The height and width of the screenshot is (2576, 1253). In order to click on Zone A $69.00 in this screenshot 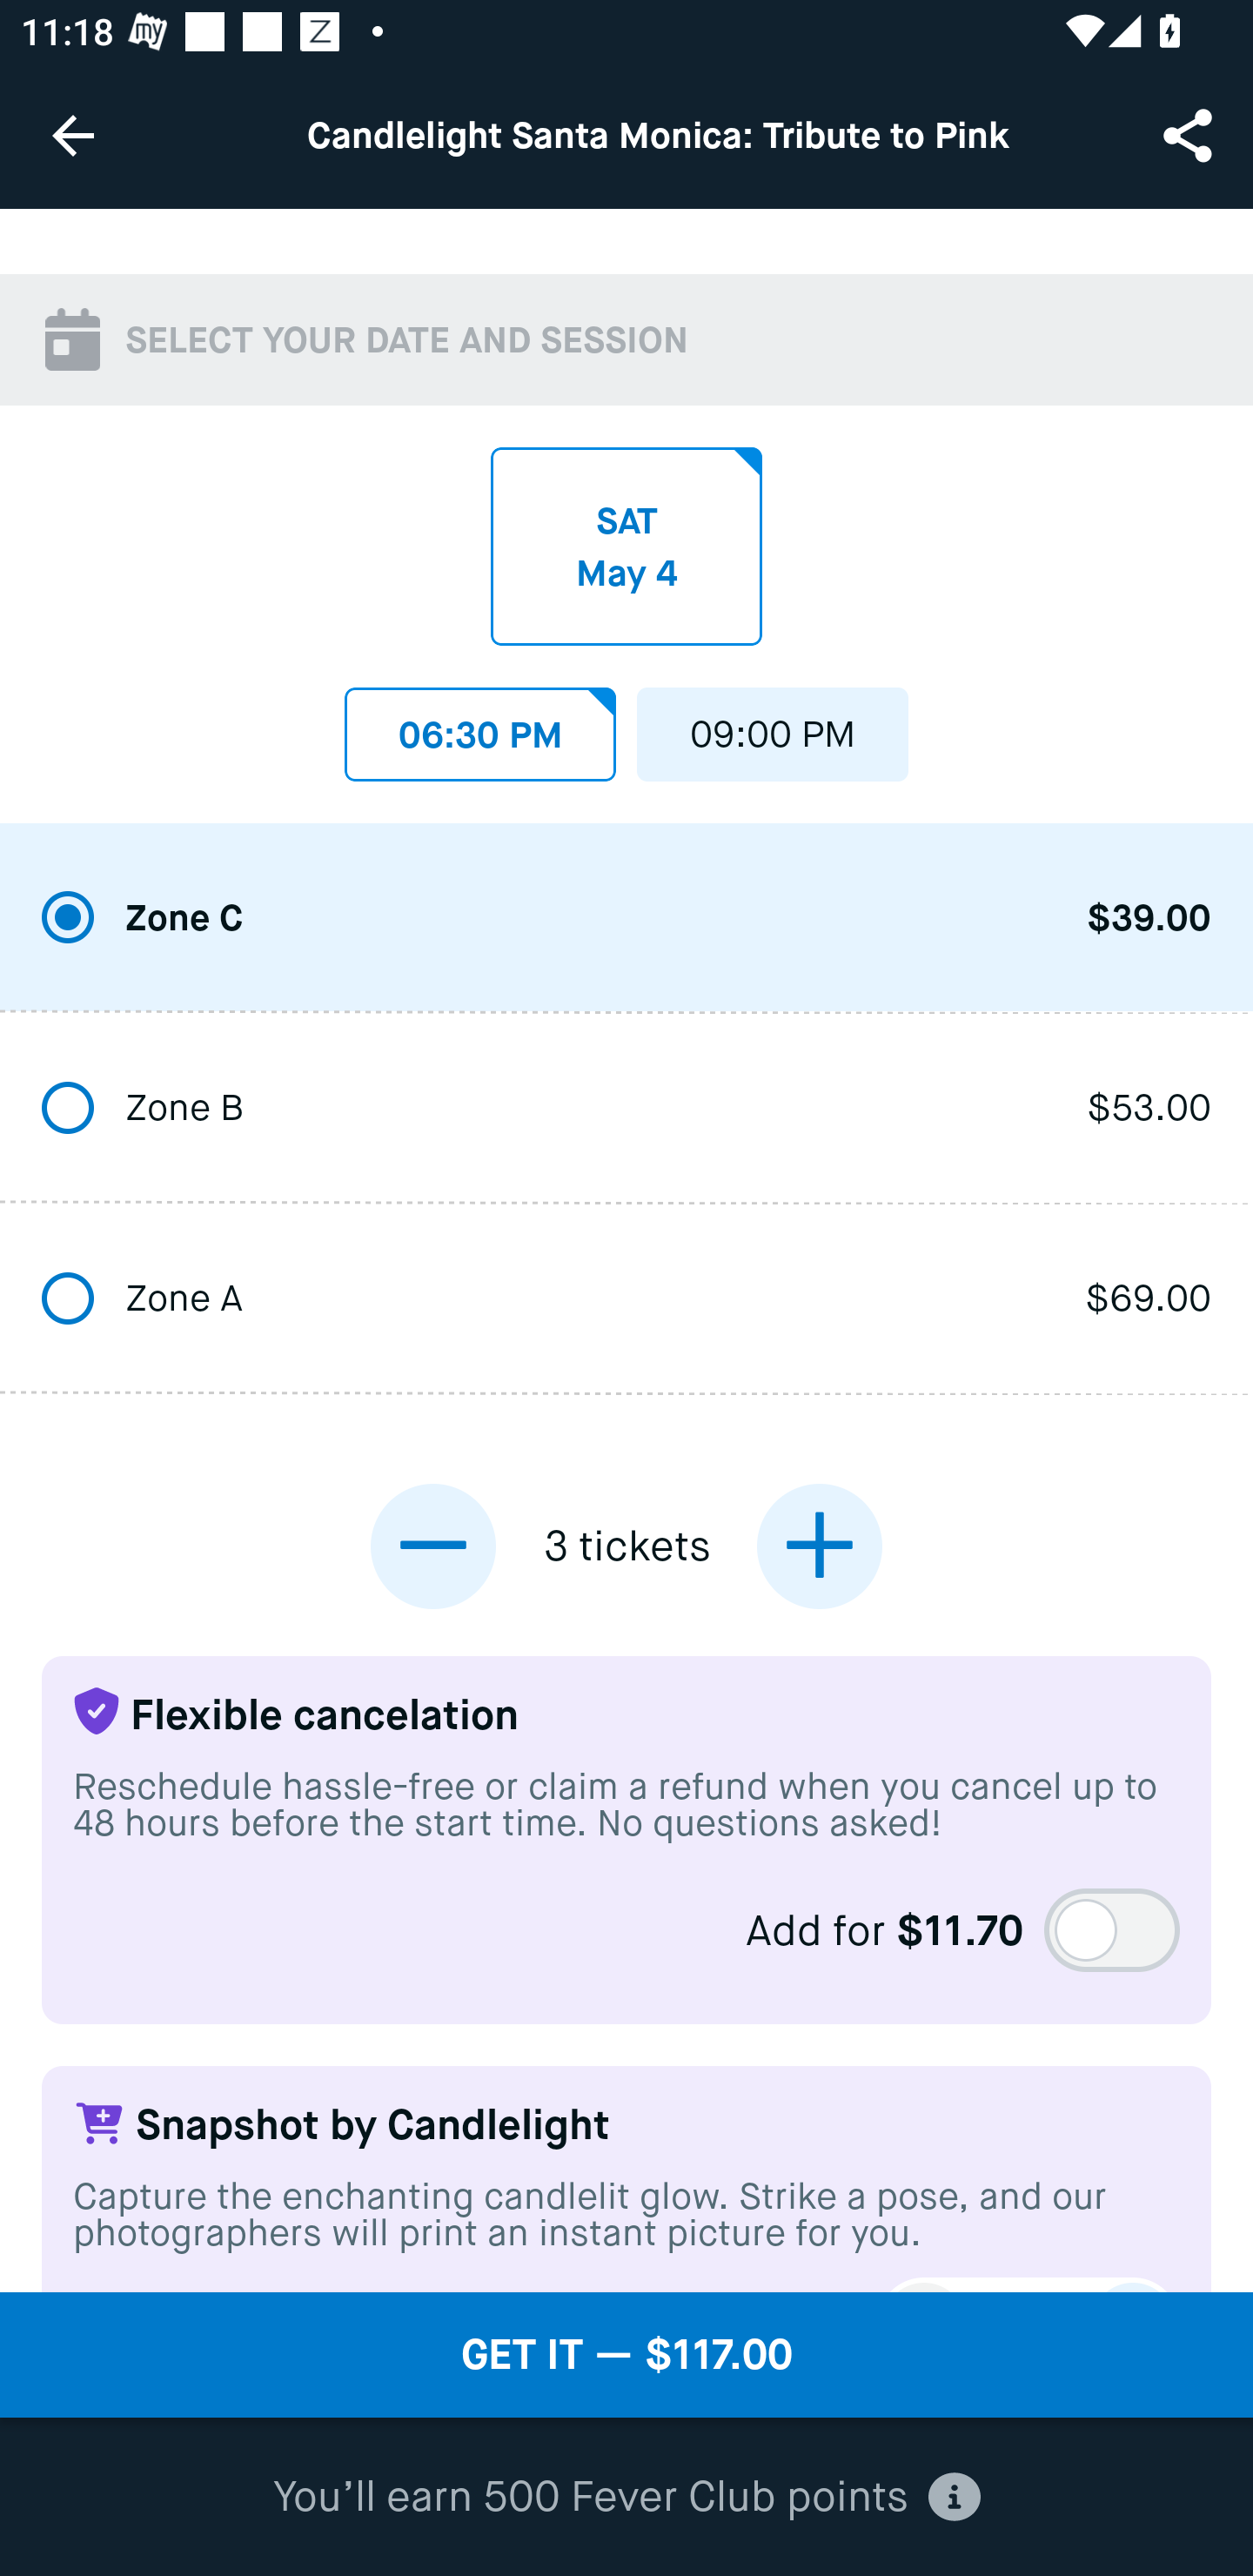, I will do `click(626, 1300)`.